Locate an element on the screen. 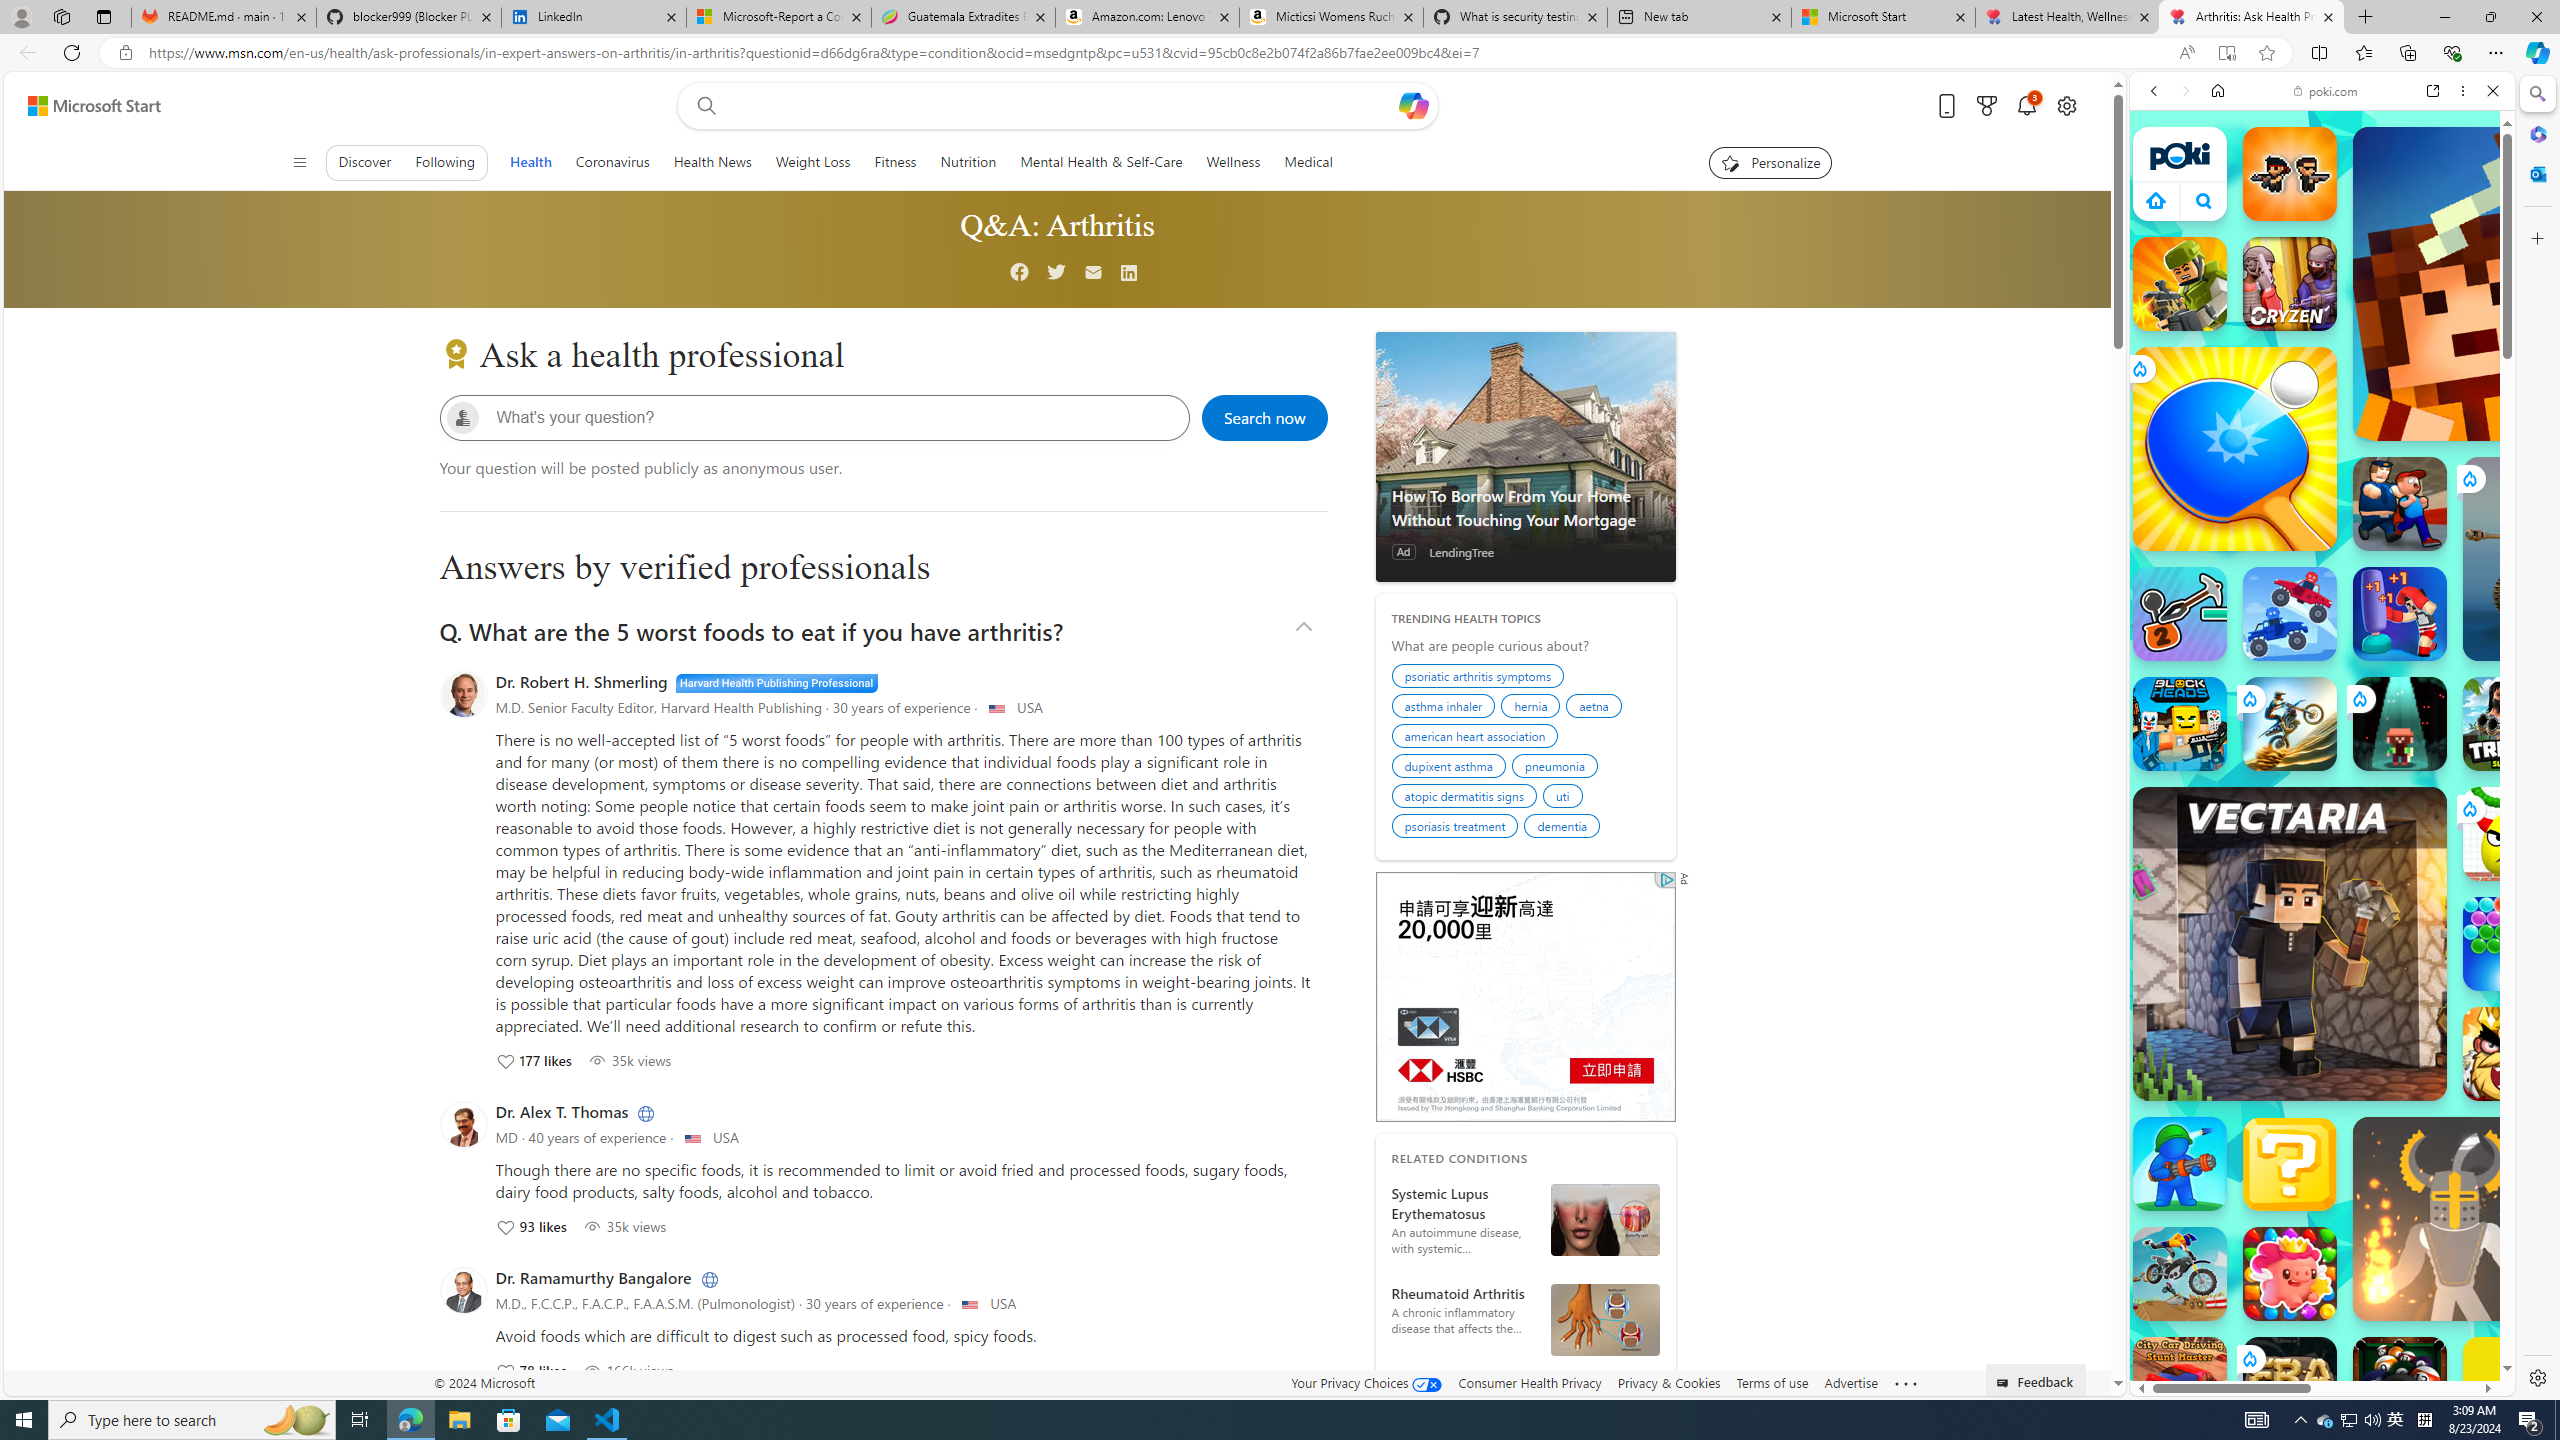  Lurkers.io Lurkers.io is located at coordinates (2510, 283).